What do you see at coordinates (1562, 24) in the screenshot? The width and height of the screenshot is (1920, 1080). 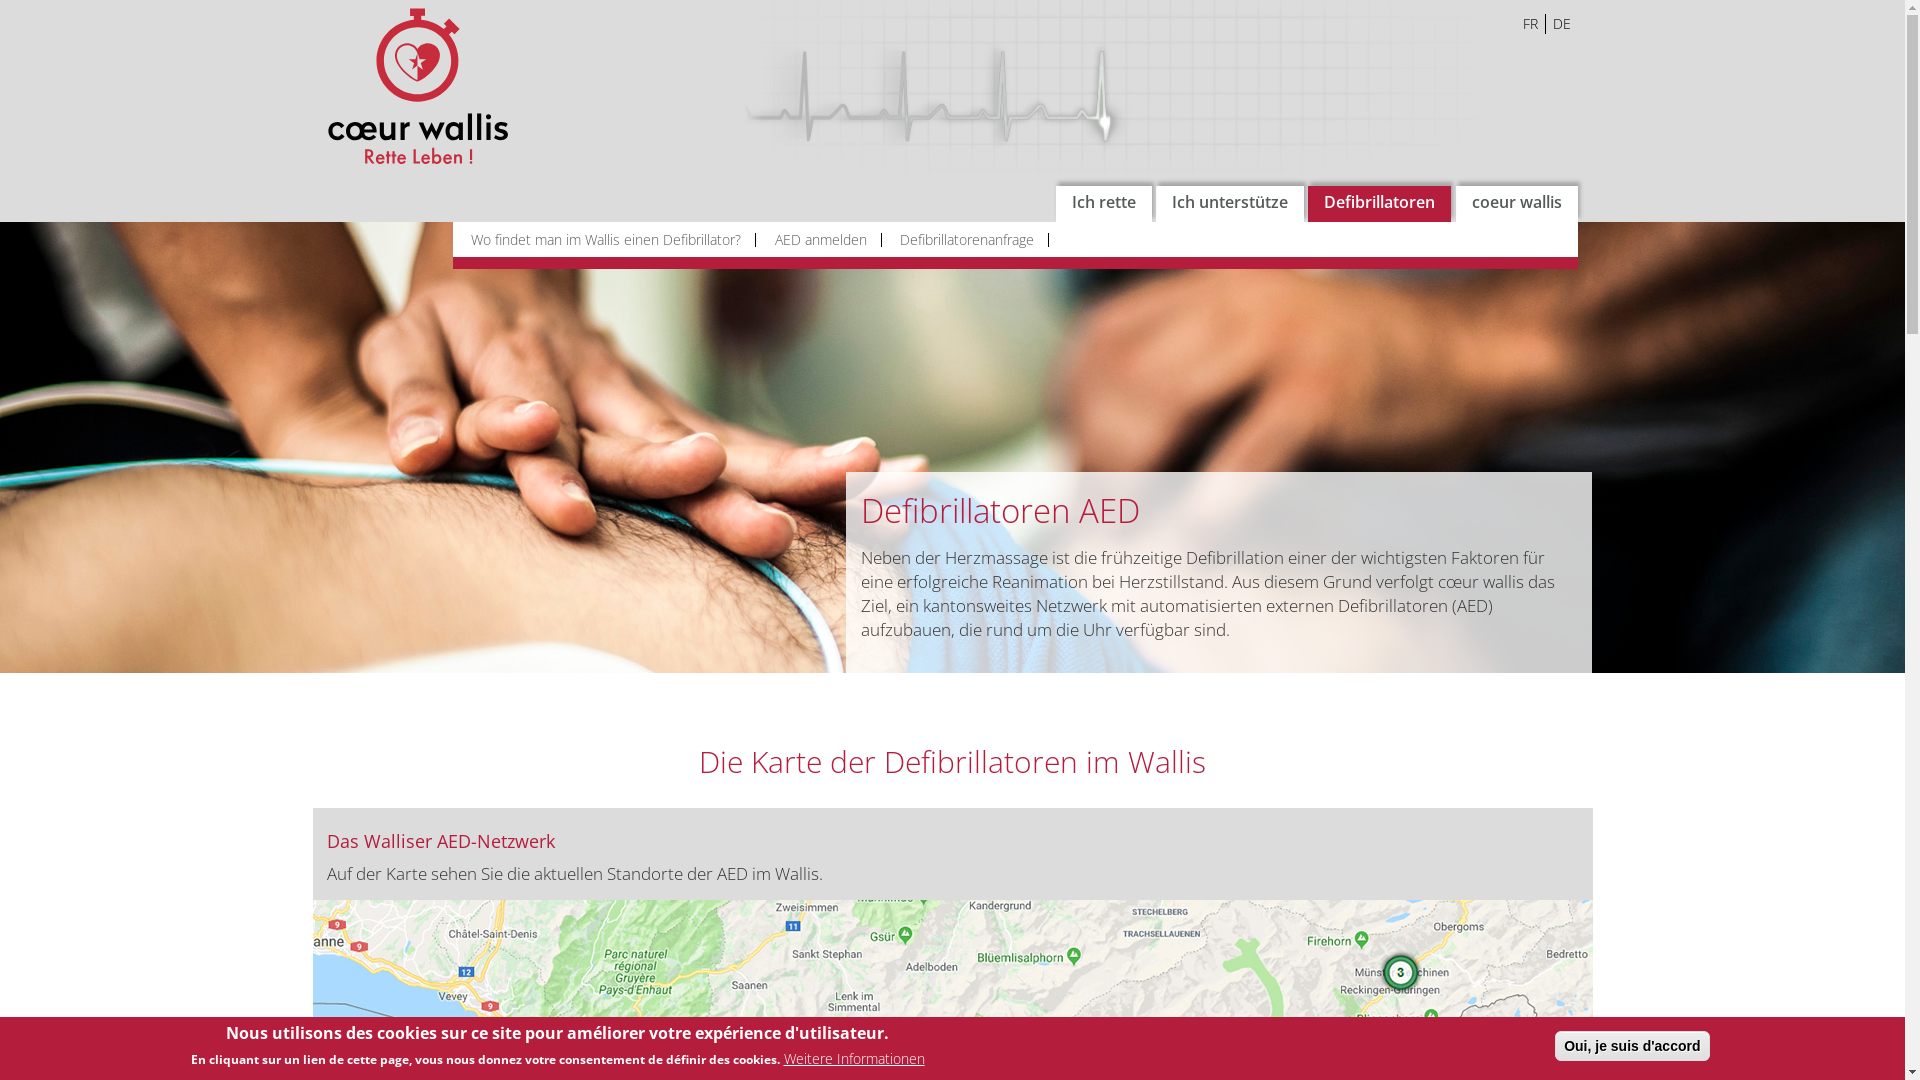 I see `DE` at bounding box center [1562, 24].